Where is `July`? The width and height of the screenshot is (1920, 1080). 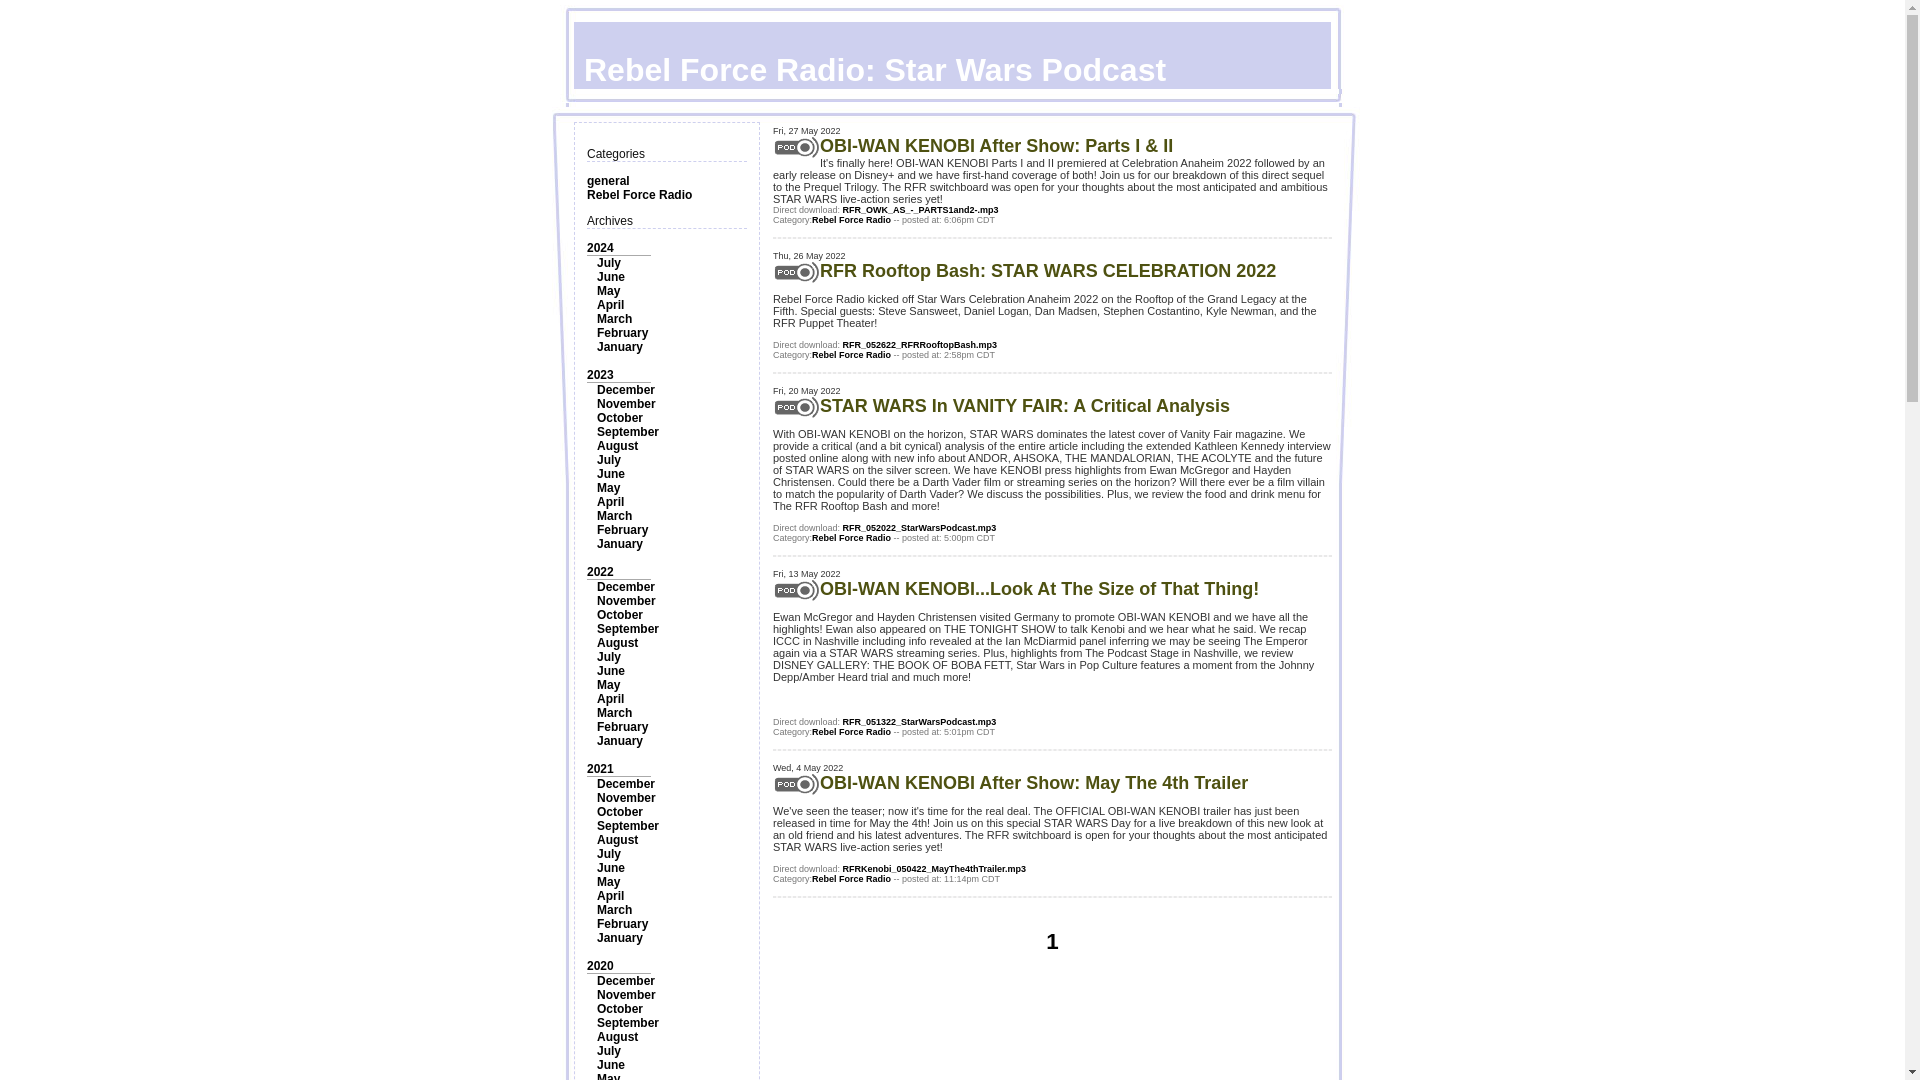
July is located at coordinates (608, 459).